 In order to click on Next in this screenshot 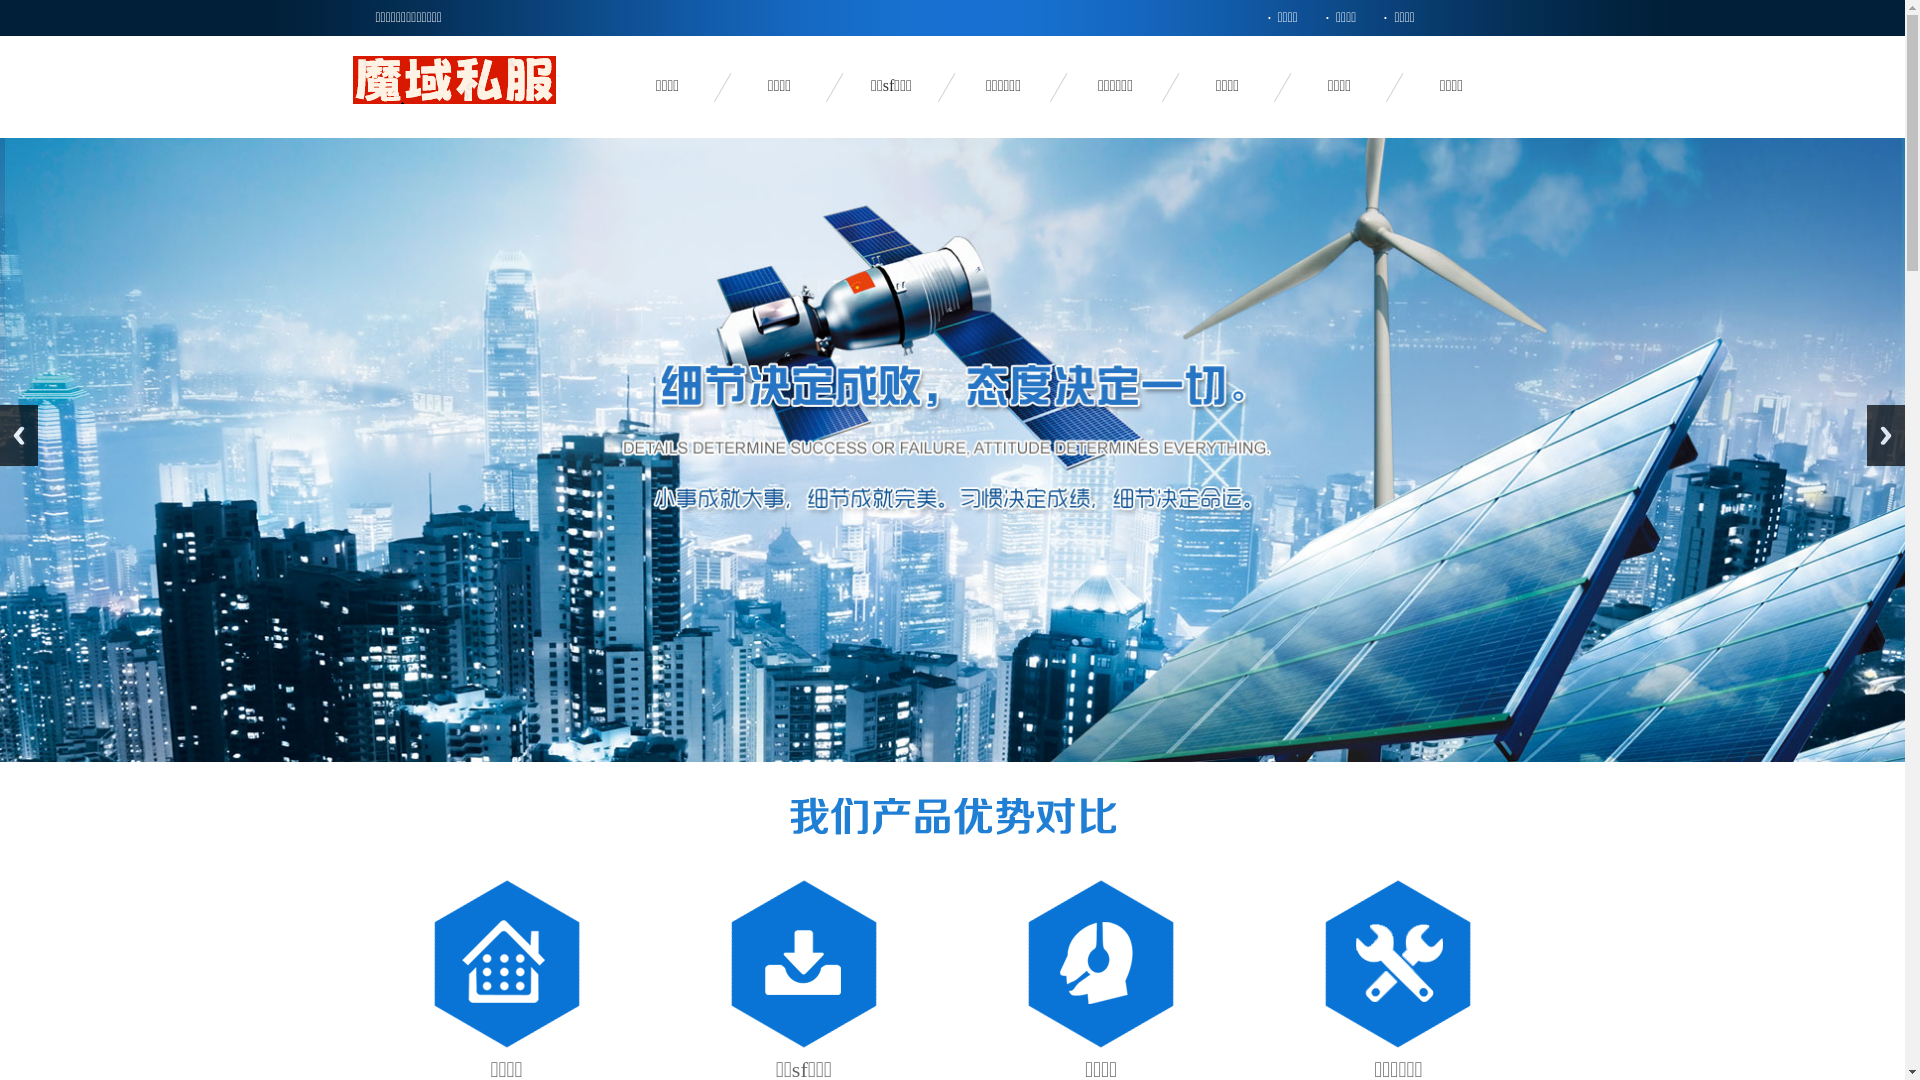, I will do `click(1886, 436)`.